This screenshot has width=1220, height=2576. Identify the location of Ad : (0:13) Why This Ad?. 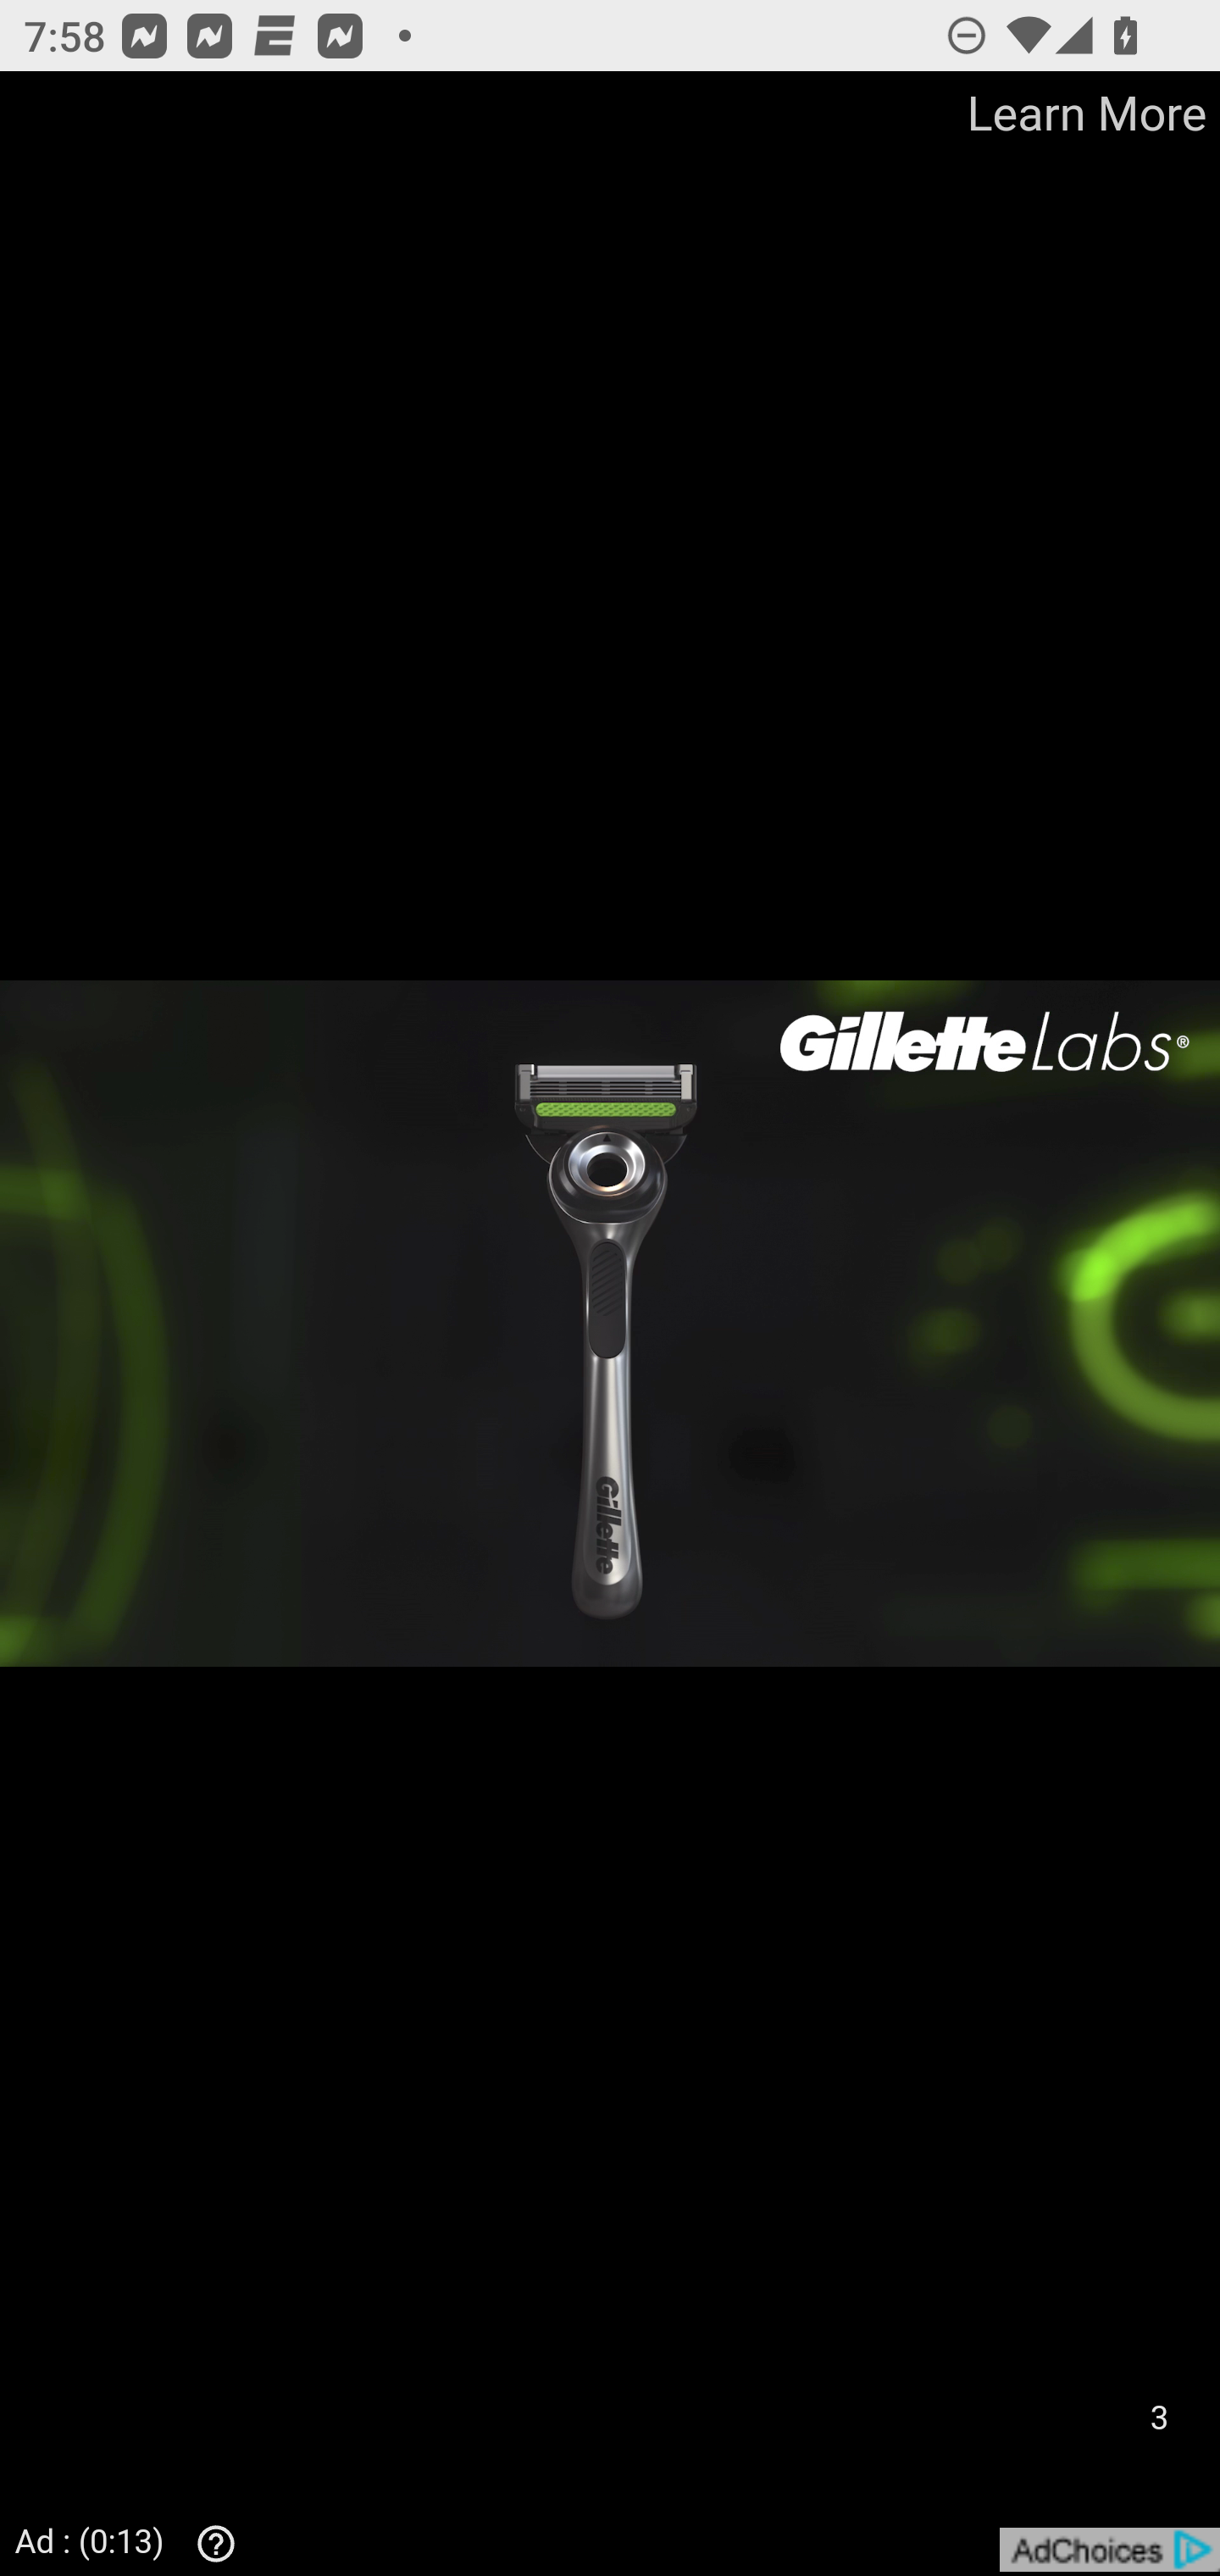
(135, 2540).